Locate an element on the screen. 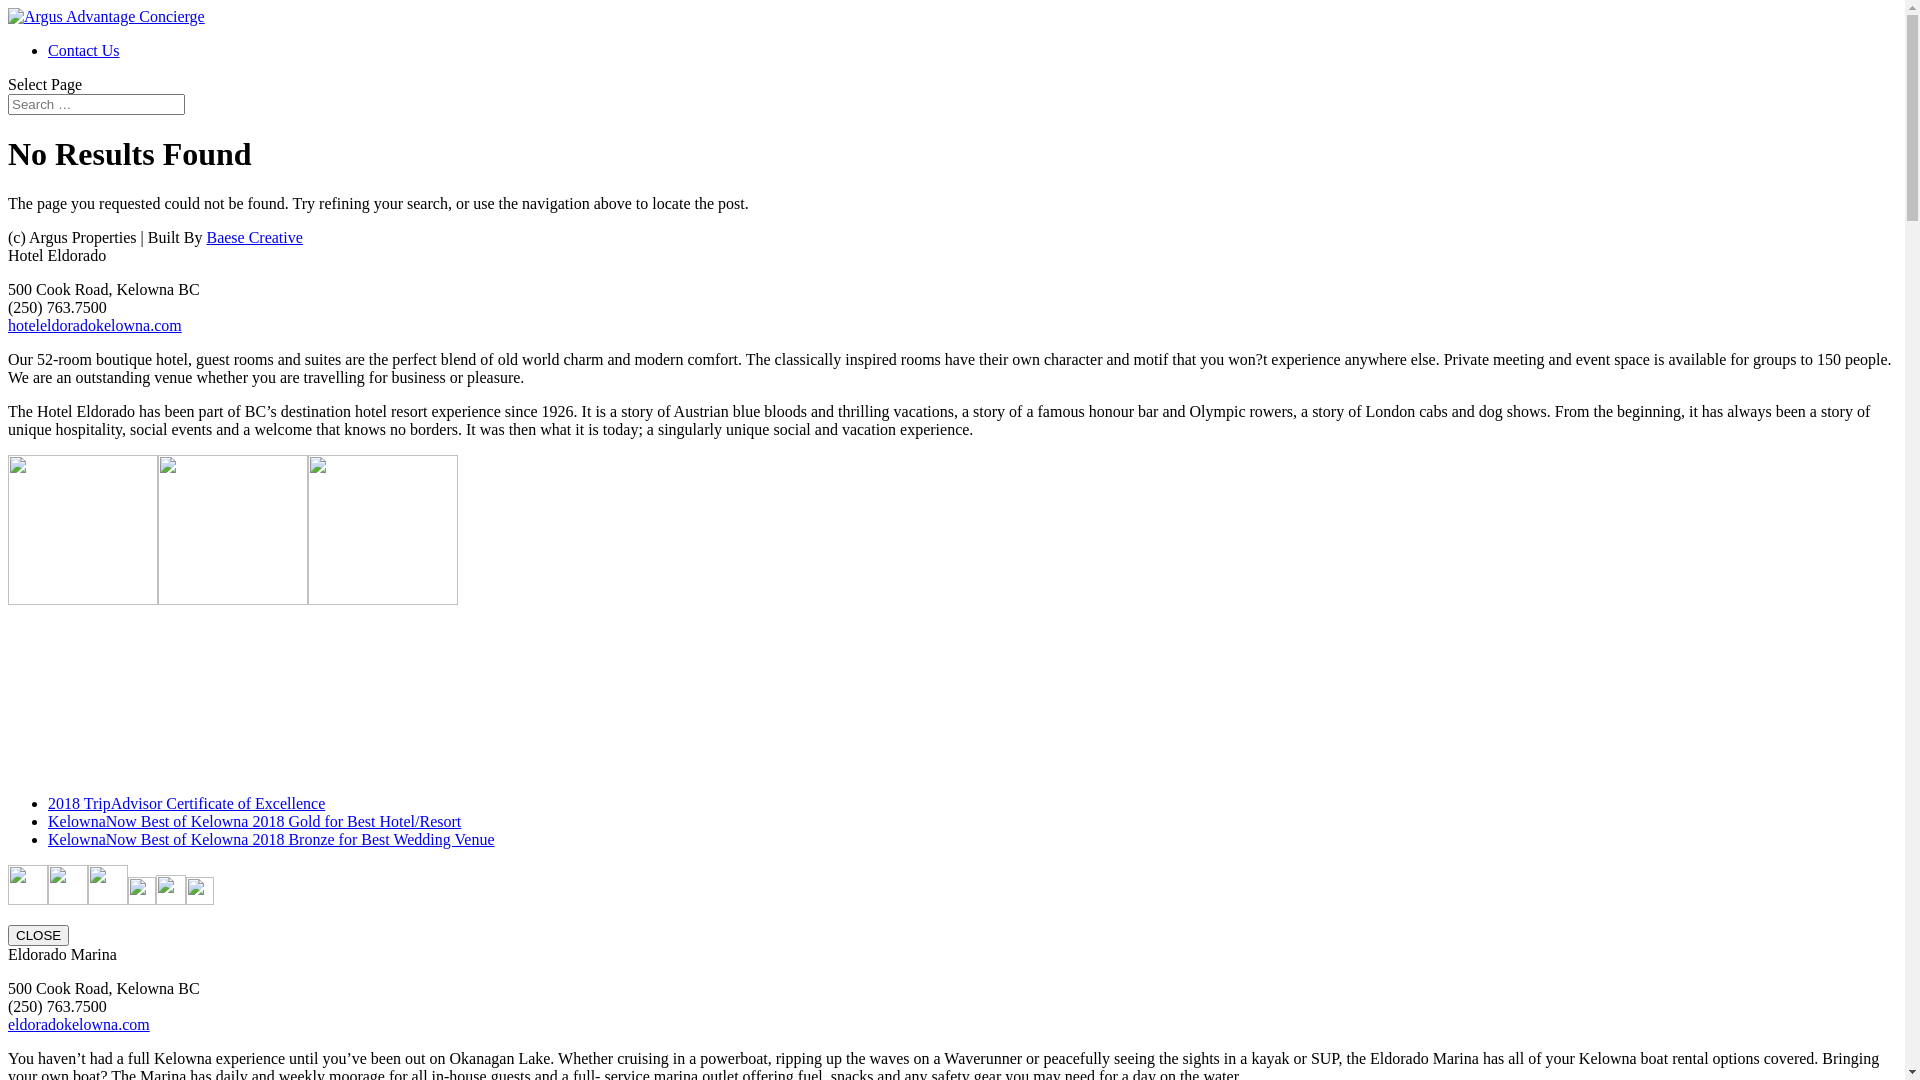  2018 TripAdvisor Certificate of Excellence is located at coordinates (186, 804).